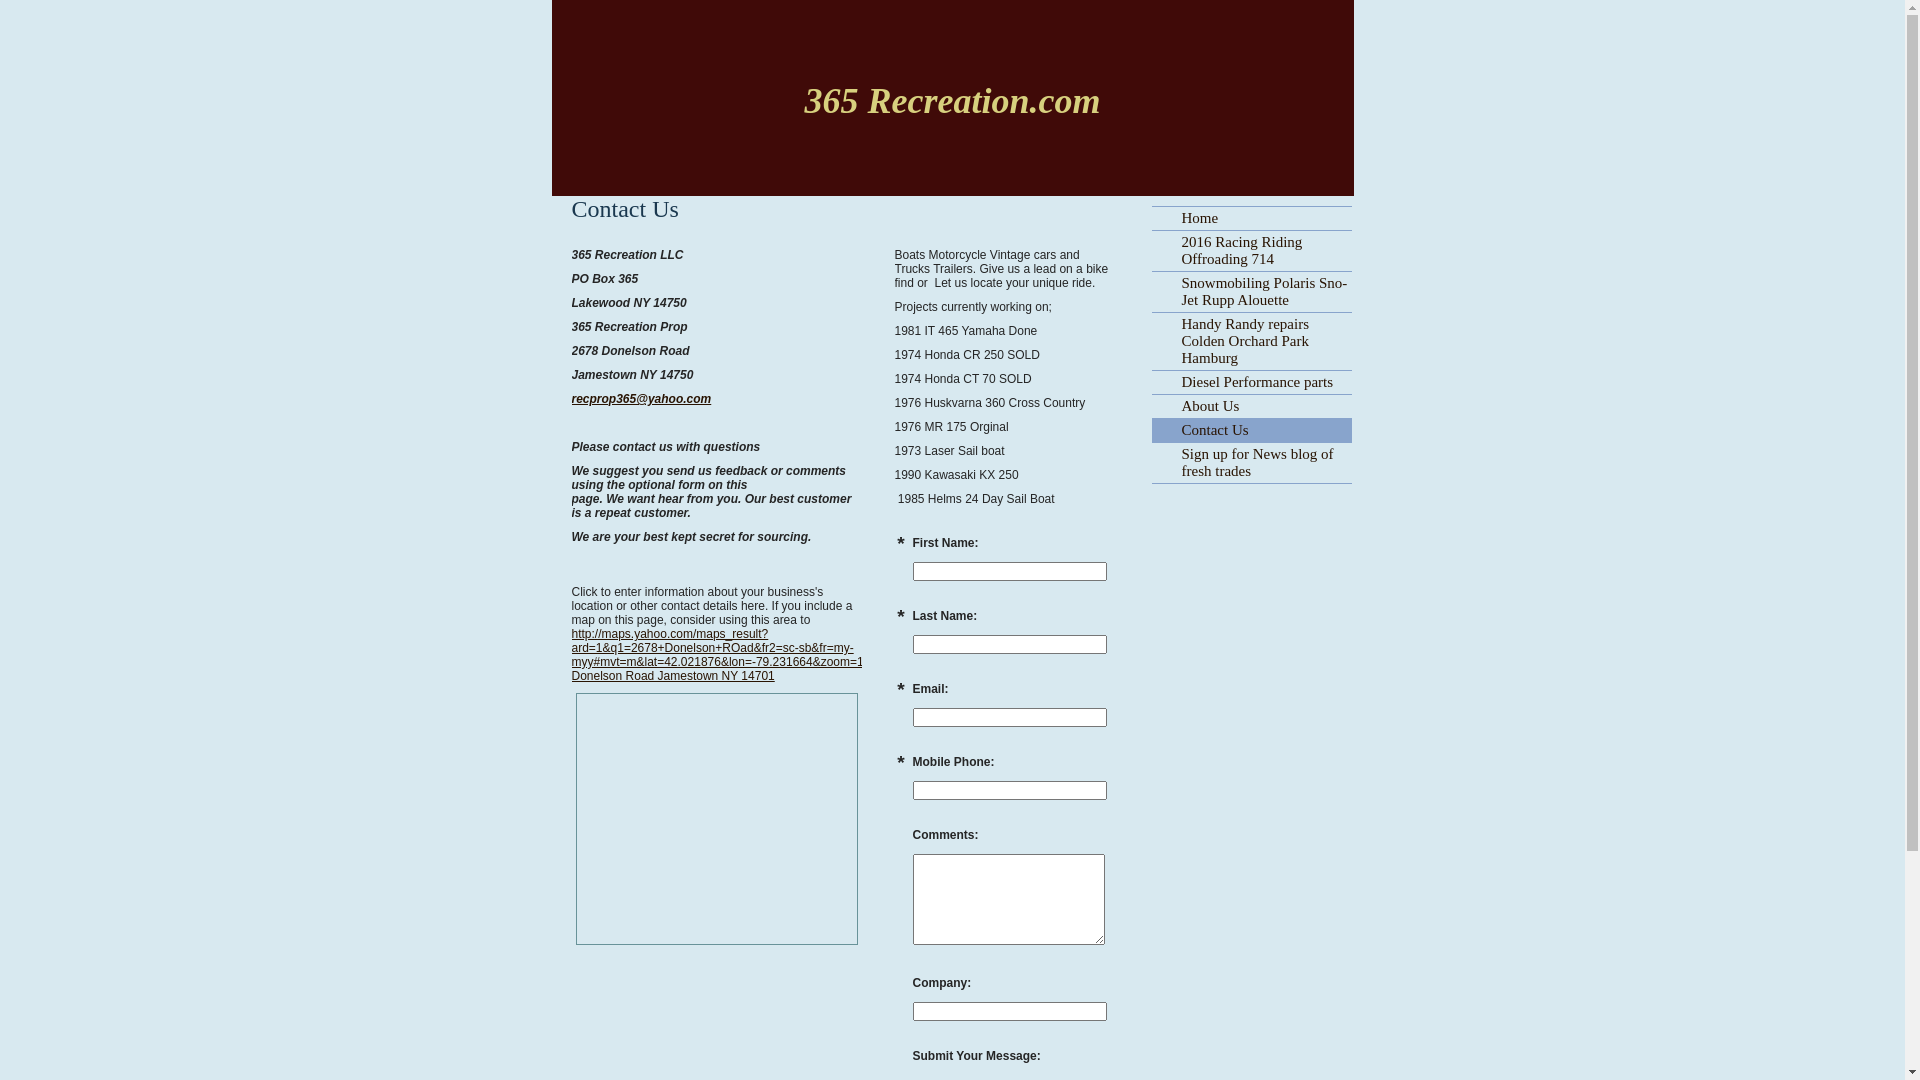 This screenshot has width=1920, height=1080. What do you see at coordinates (1252, 218) in the screenshot?
I see `Home` at bounding box center [1252, 218].